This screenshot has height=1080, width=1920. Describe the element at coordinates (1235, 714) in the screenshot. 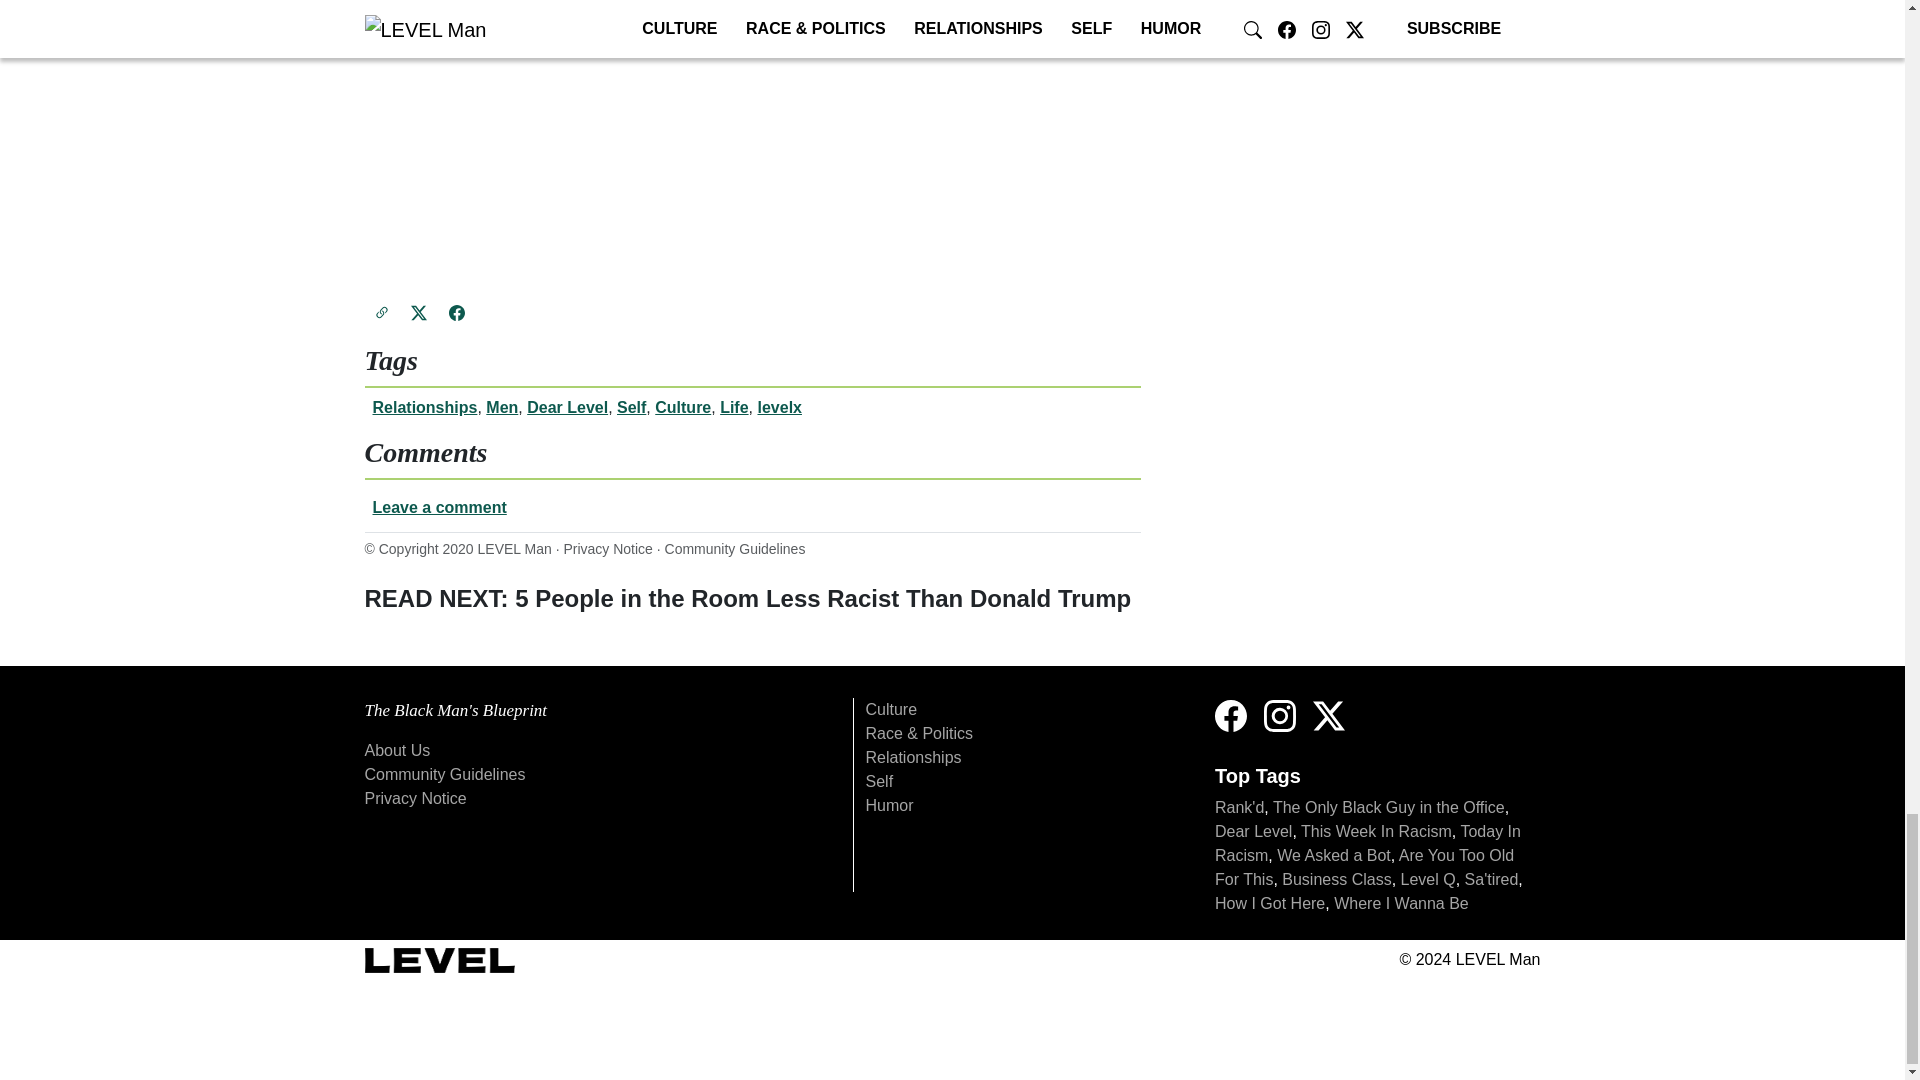

I see `Facebook` at that location.